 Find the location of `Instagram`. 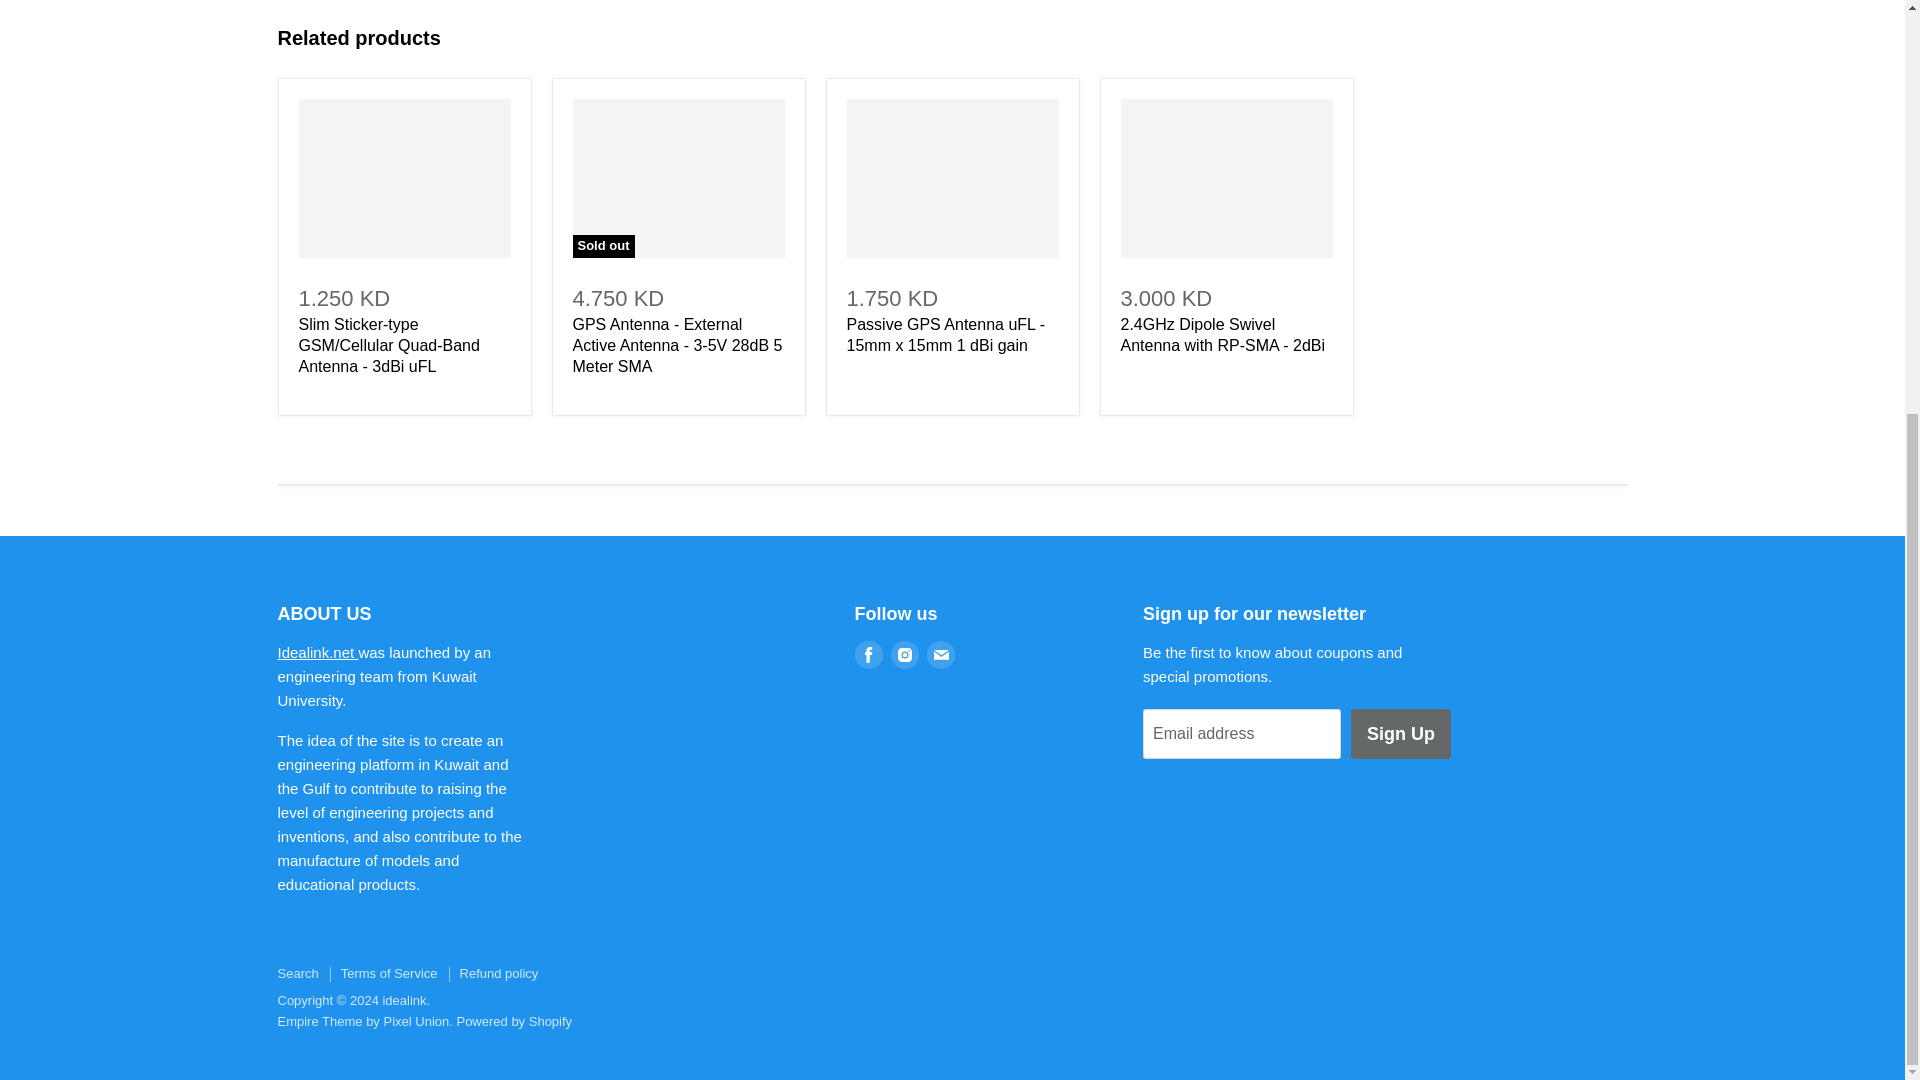

Instagram is located at coordinates (903, 654).